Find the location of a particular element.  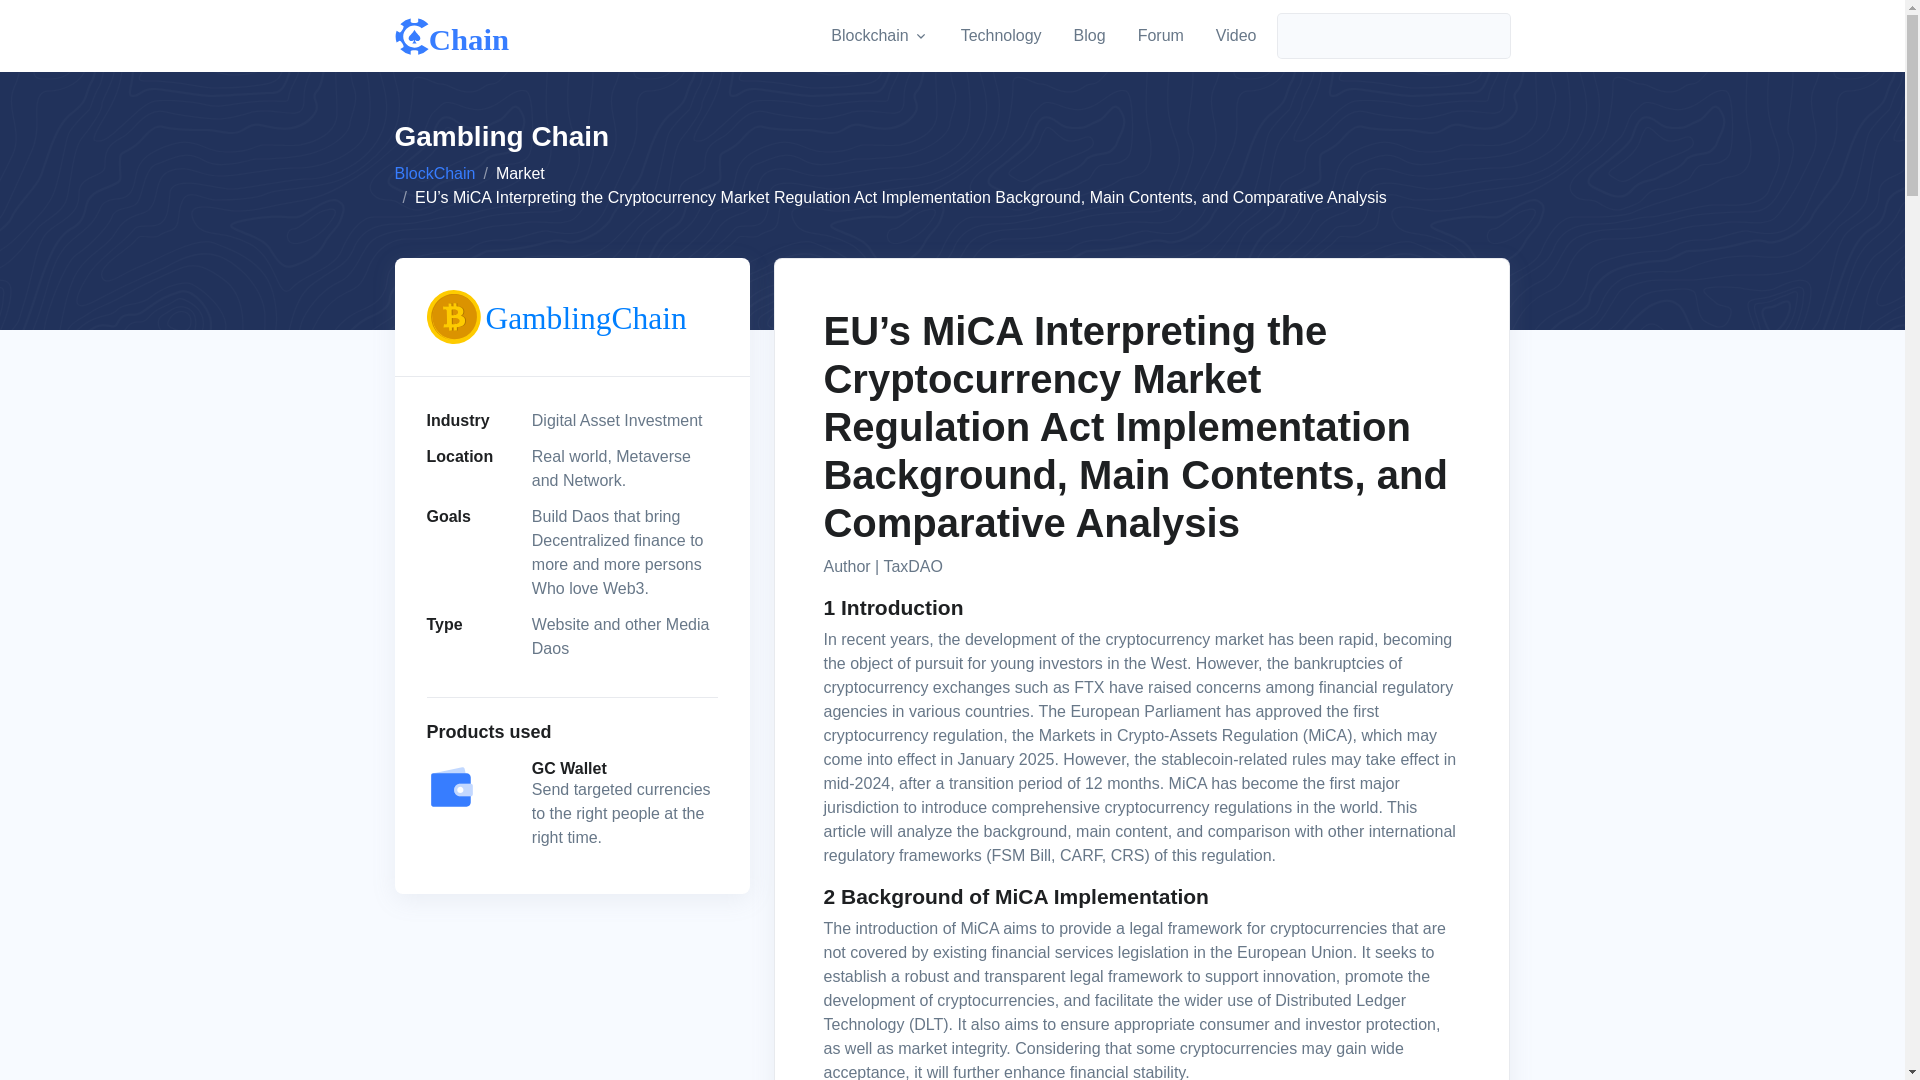

Blog is located at coordinates (1089, 35).